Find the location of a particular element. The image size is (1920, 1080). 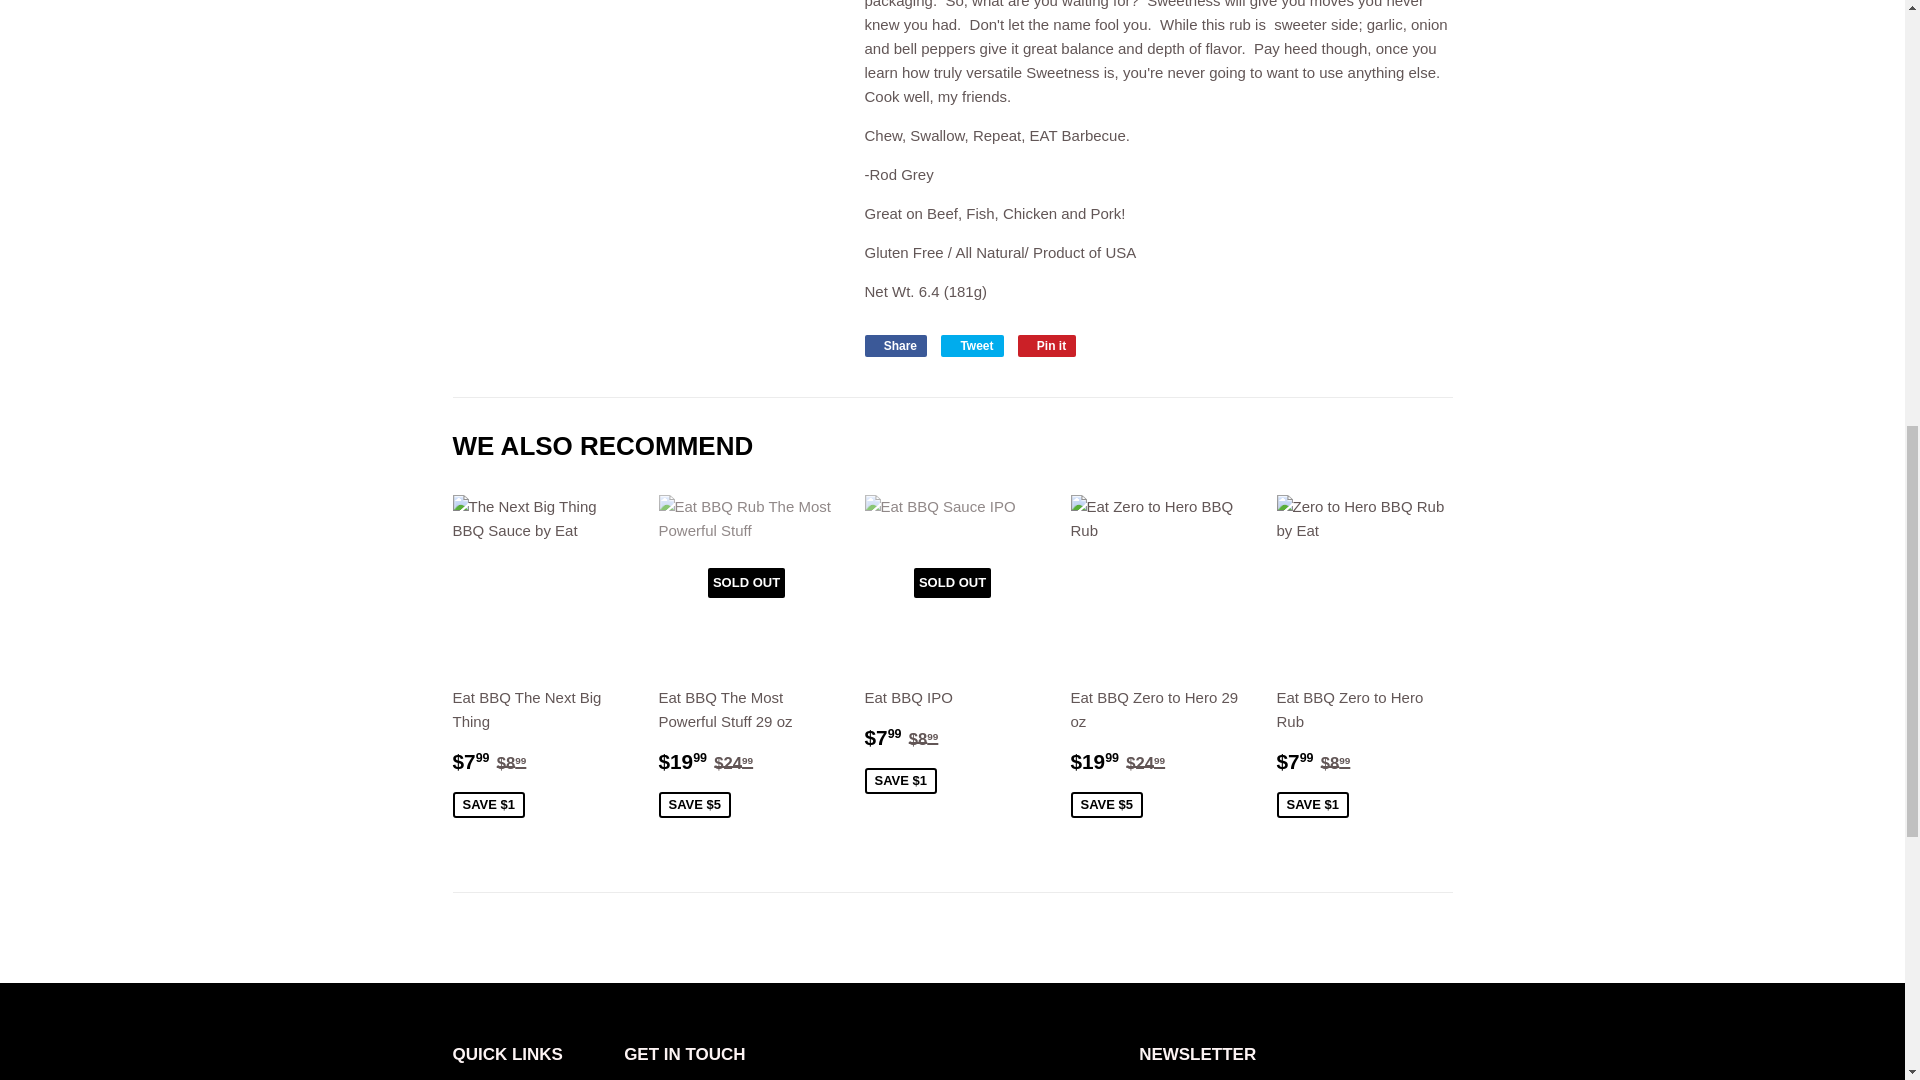

Tweet on Twitter is located at coordinates (971, 346).